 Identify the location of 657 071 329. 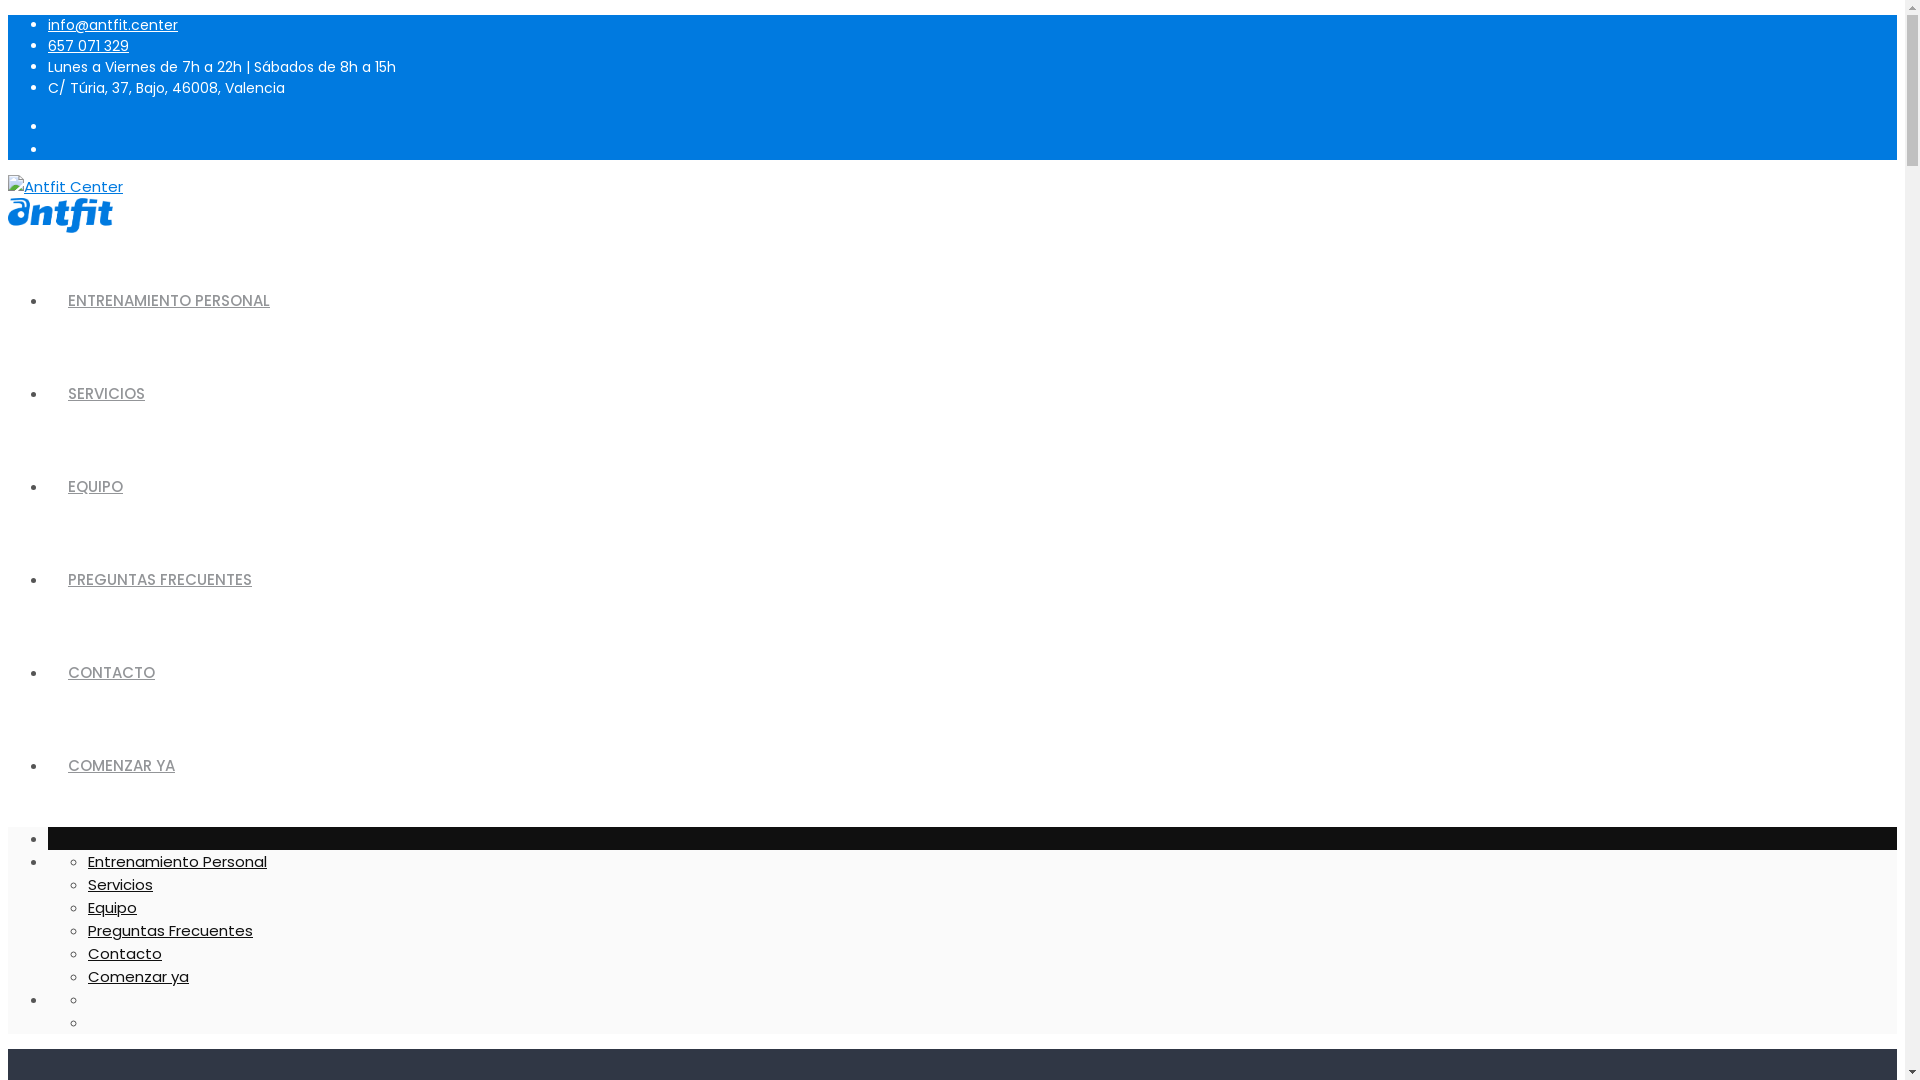
(88, 46).